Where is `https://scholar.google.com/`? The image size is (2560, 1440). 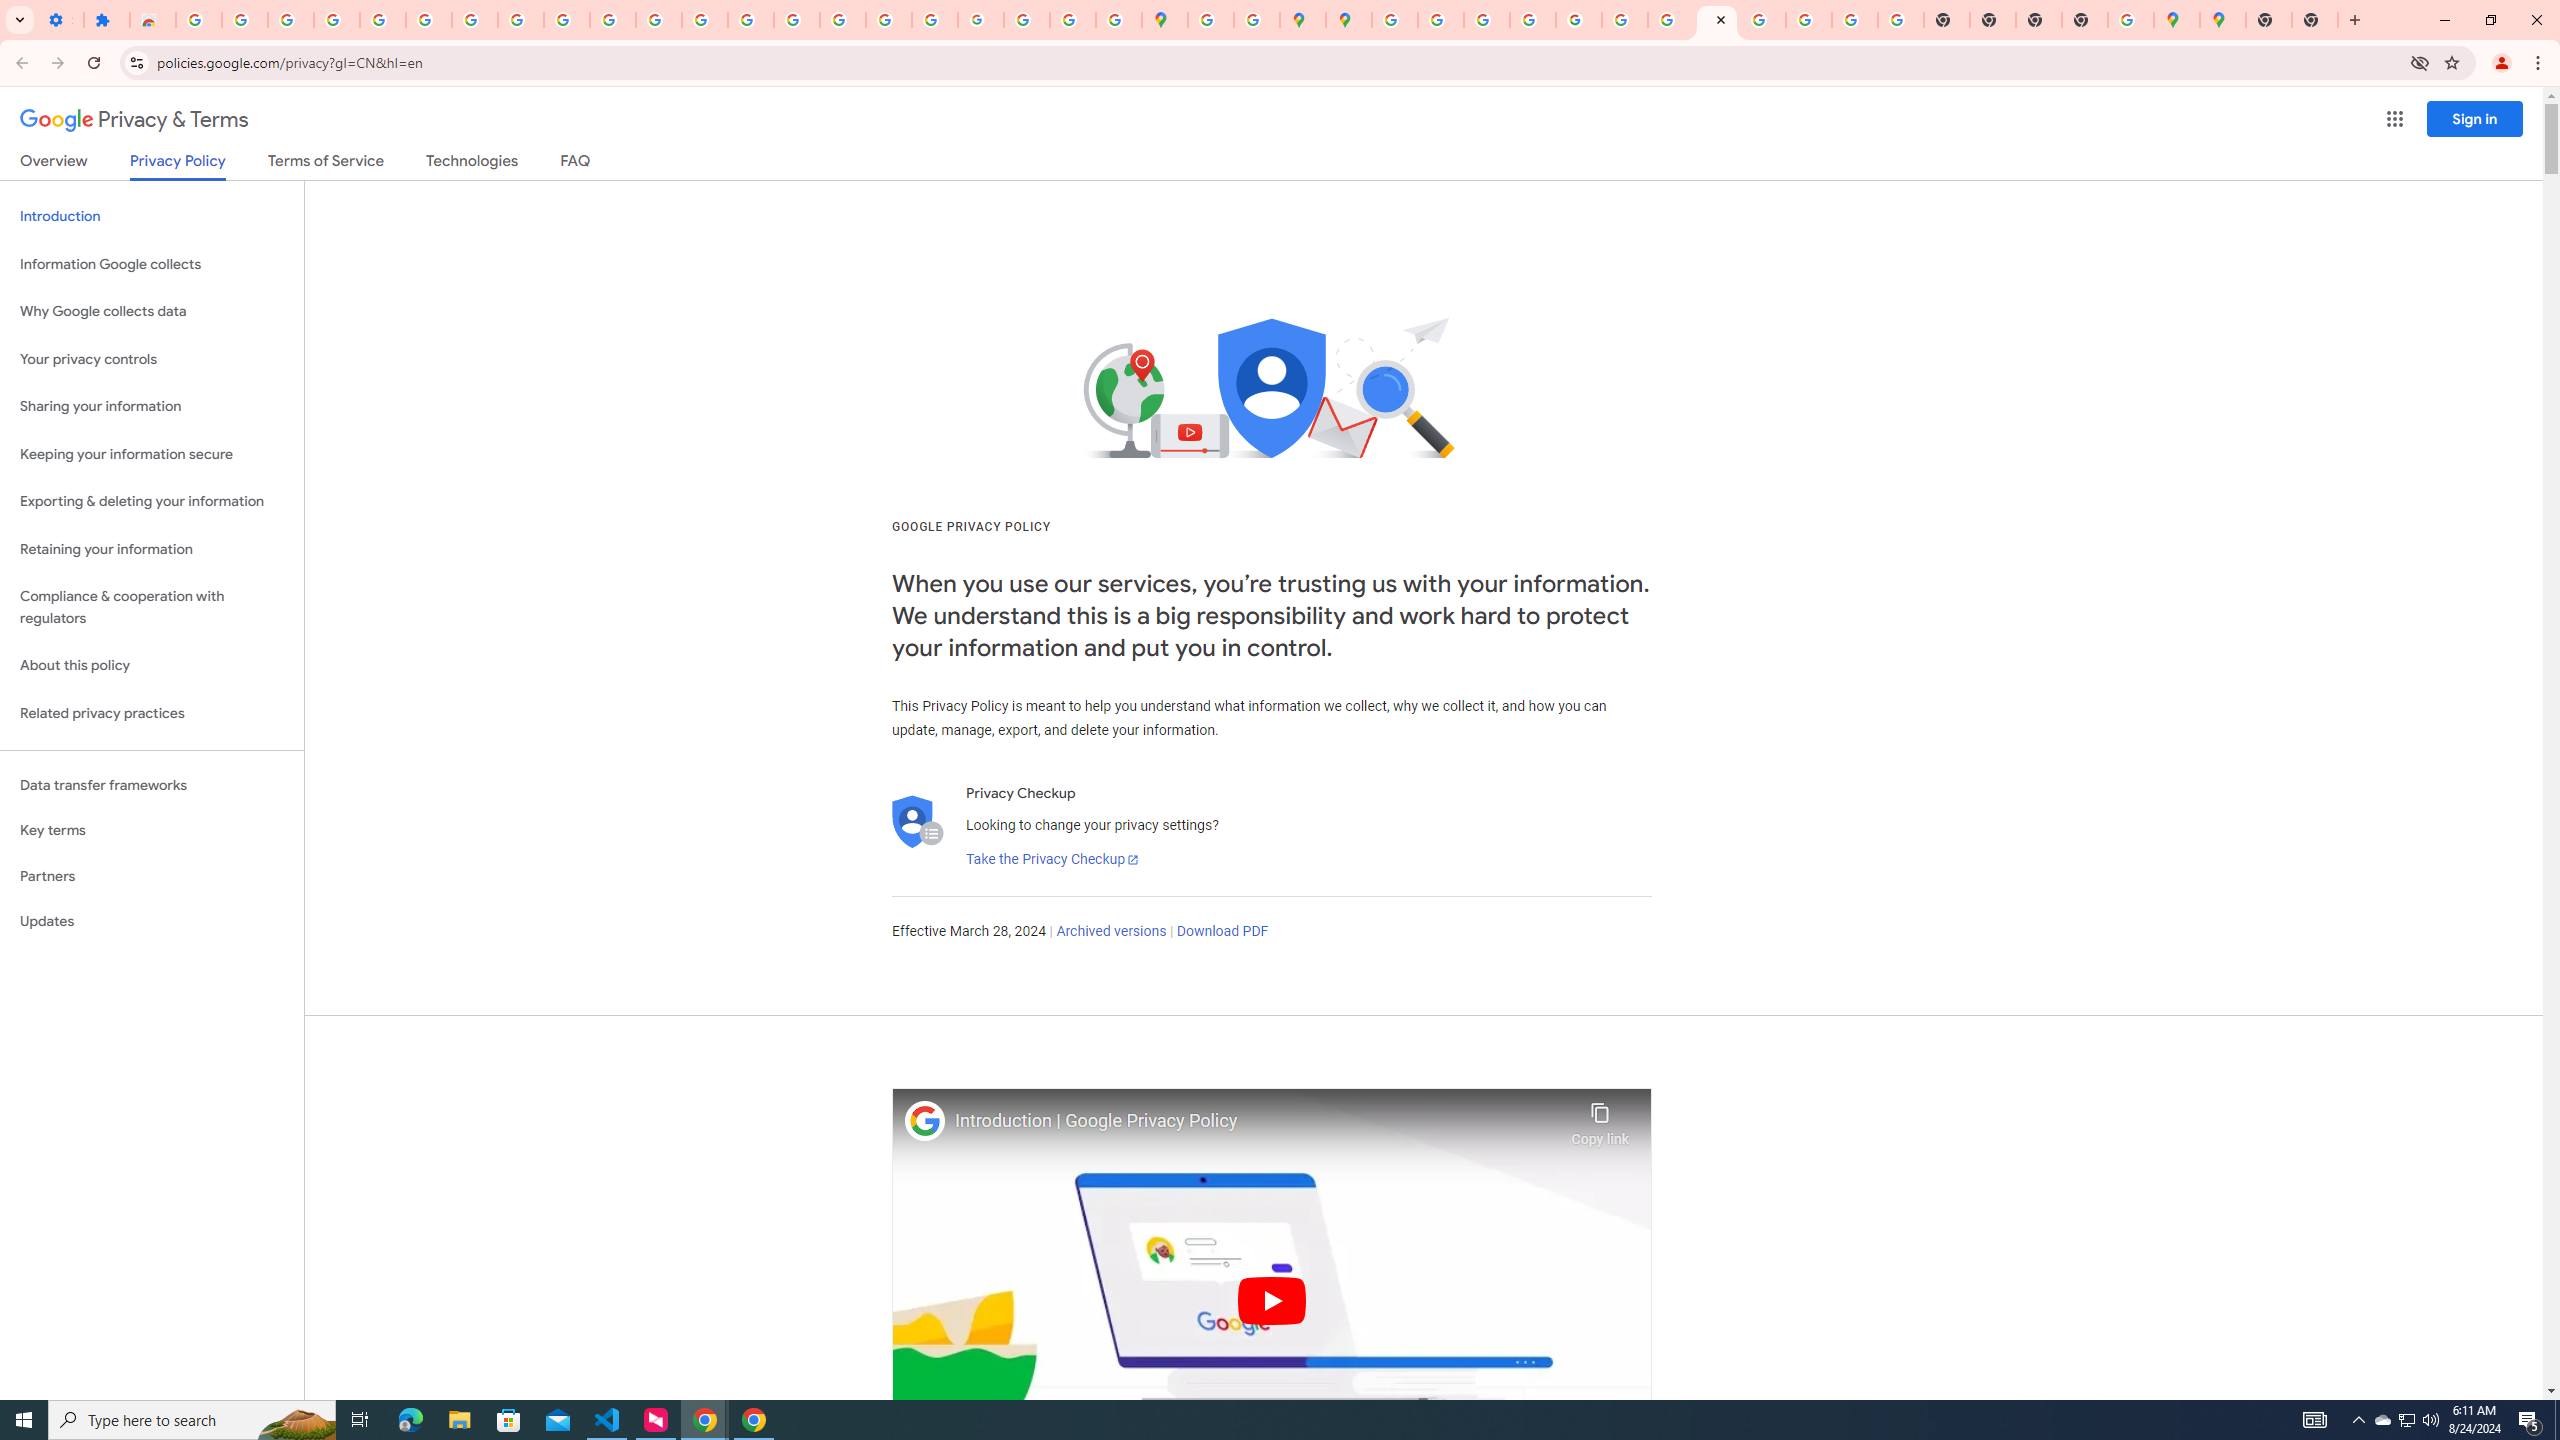 https://scholar.google.com/ is located at coordinates (705, 20).